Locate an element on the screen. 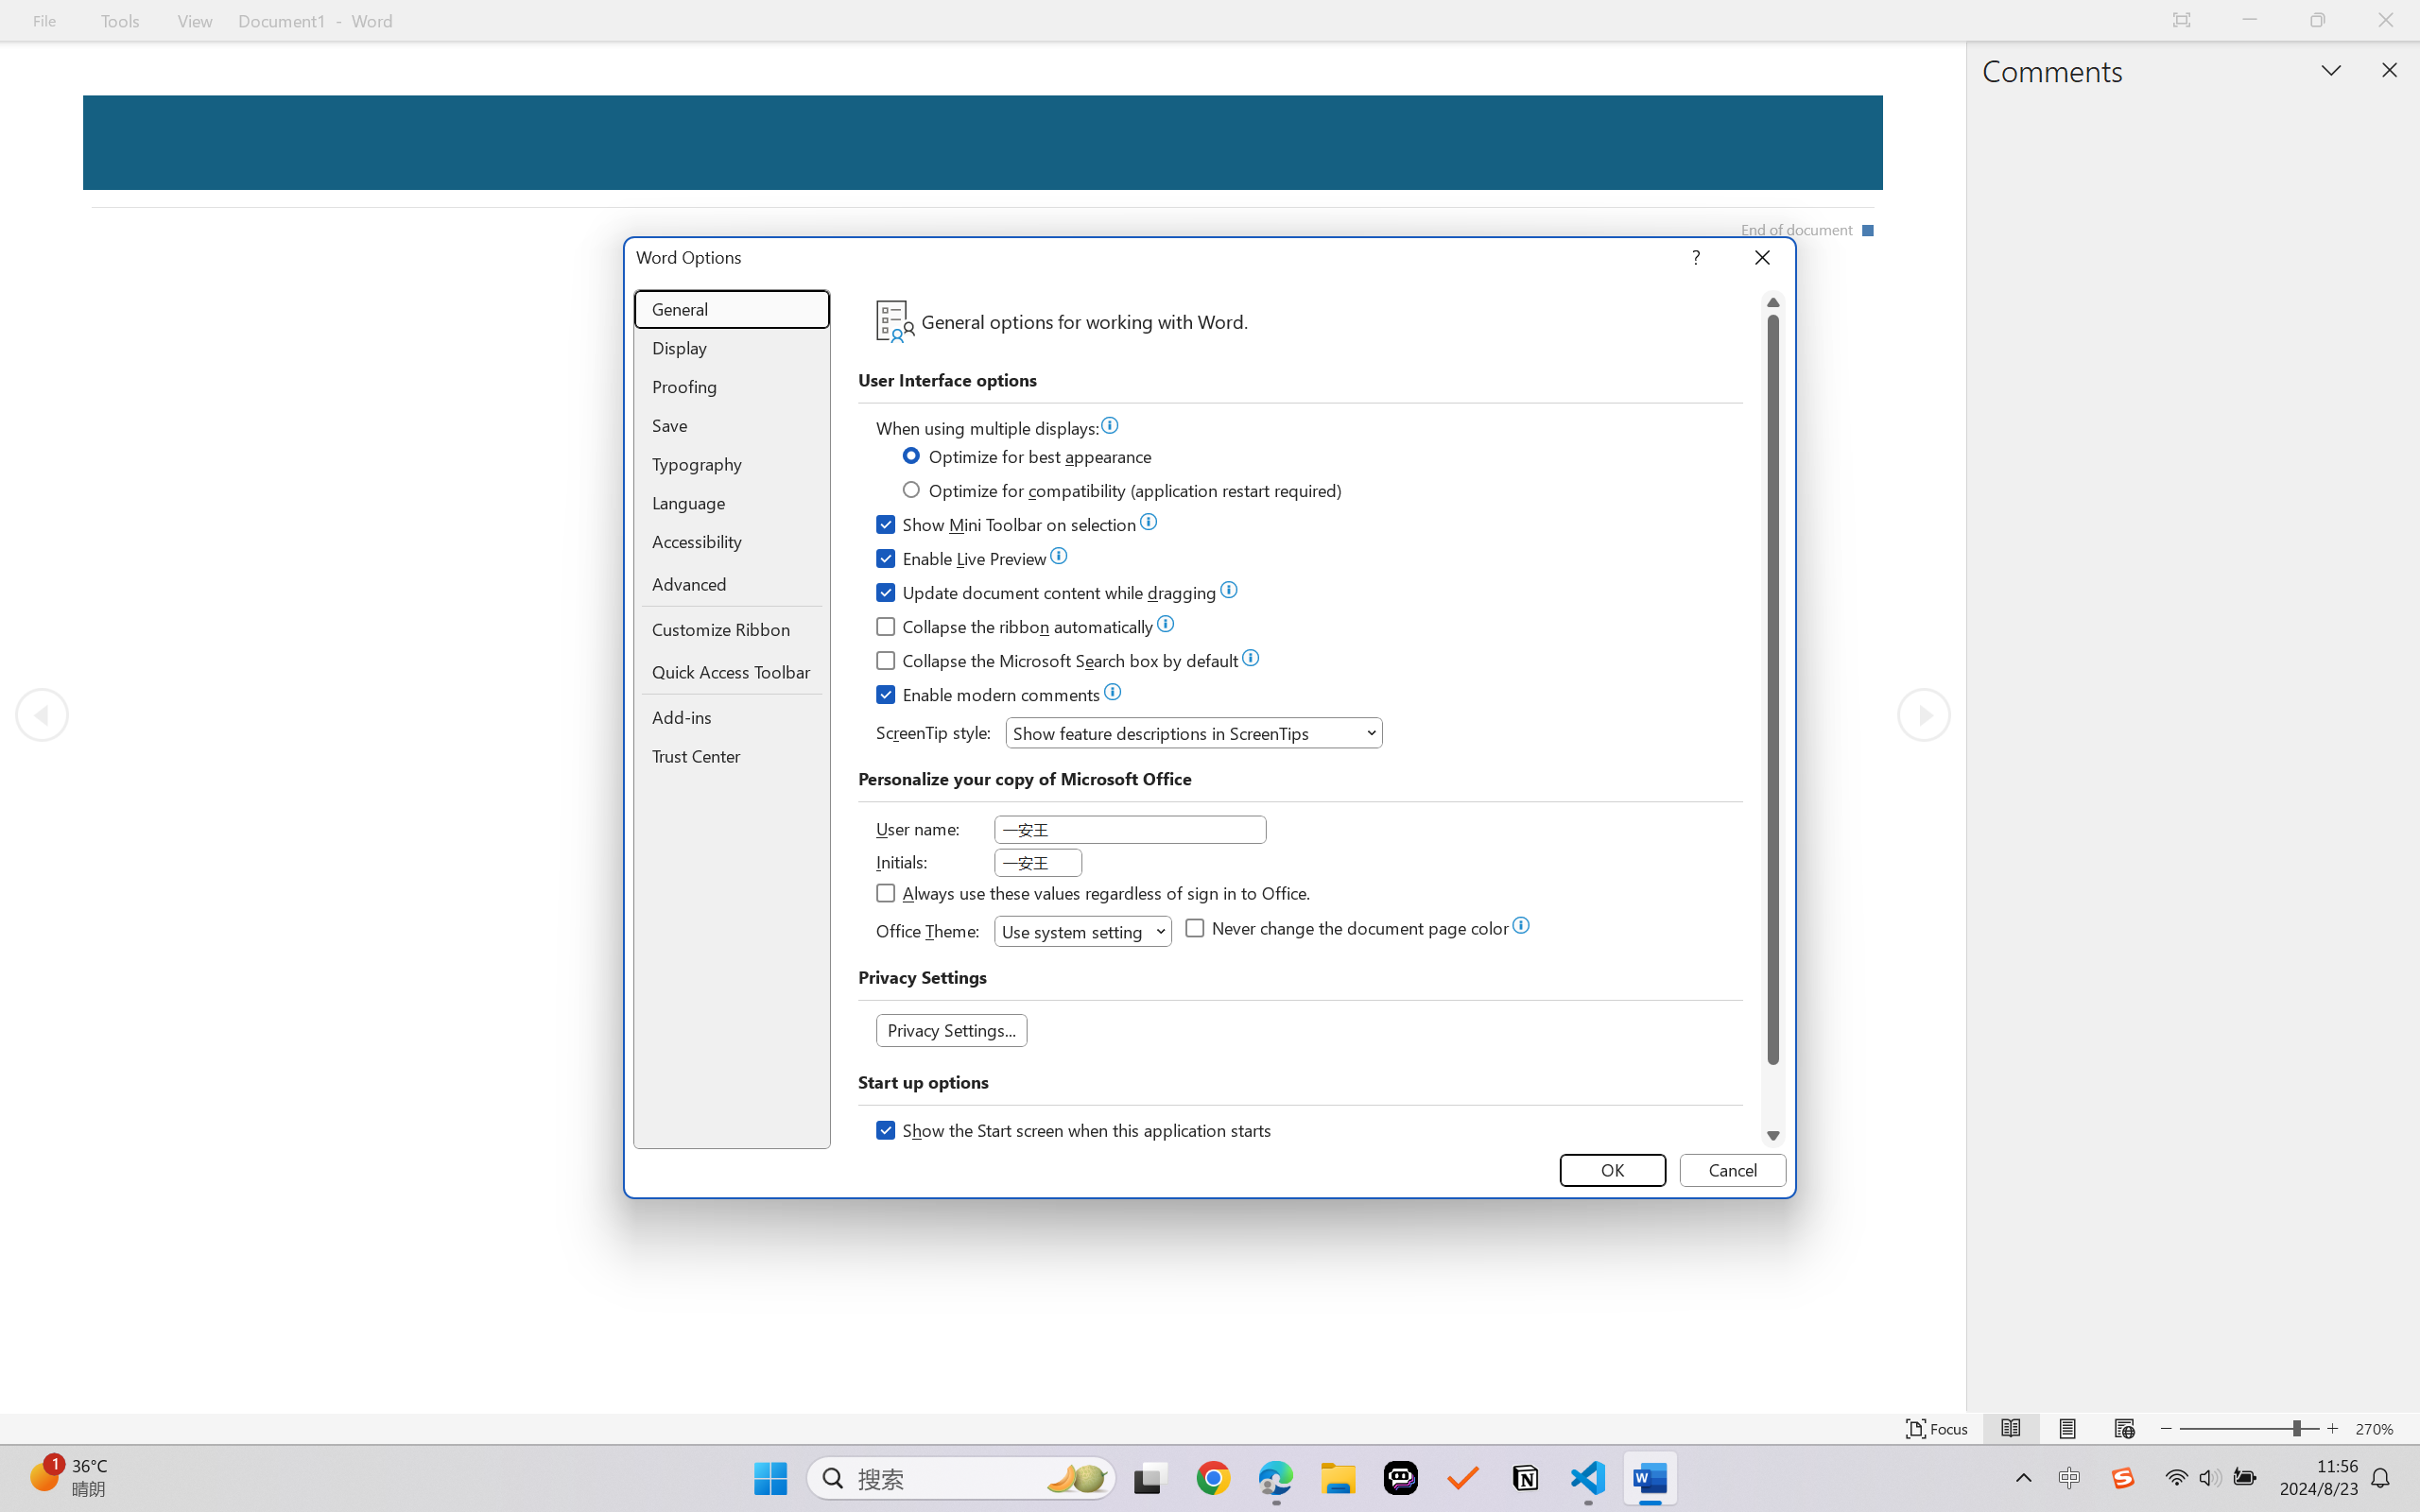  Cybersecurity is located at coordinates (995, 125).